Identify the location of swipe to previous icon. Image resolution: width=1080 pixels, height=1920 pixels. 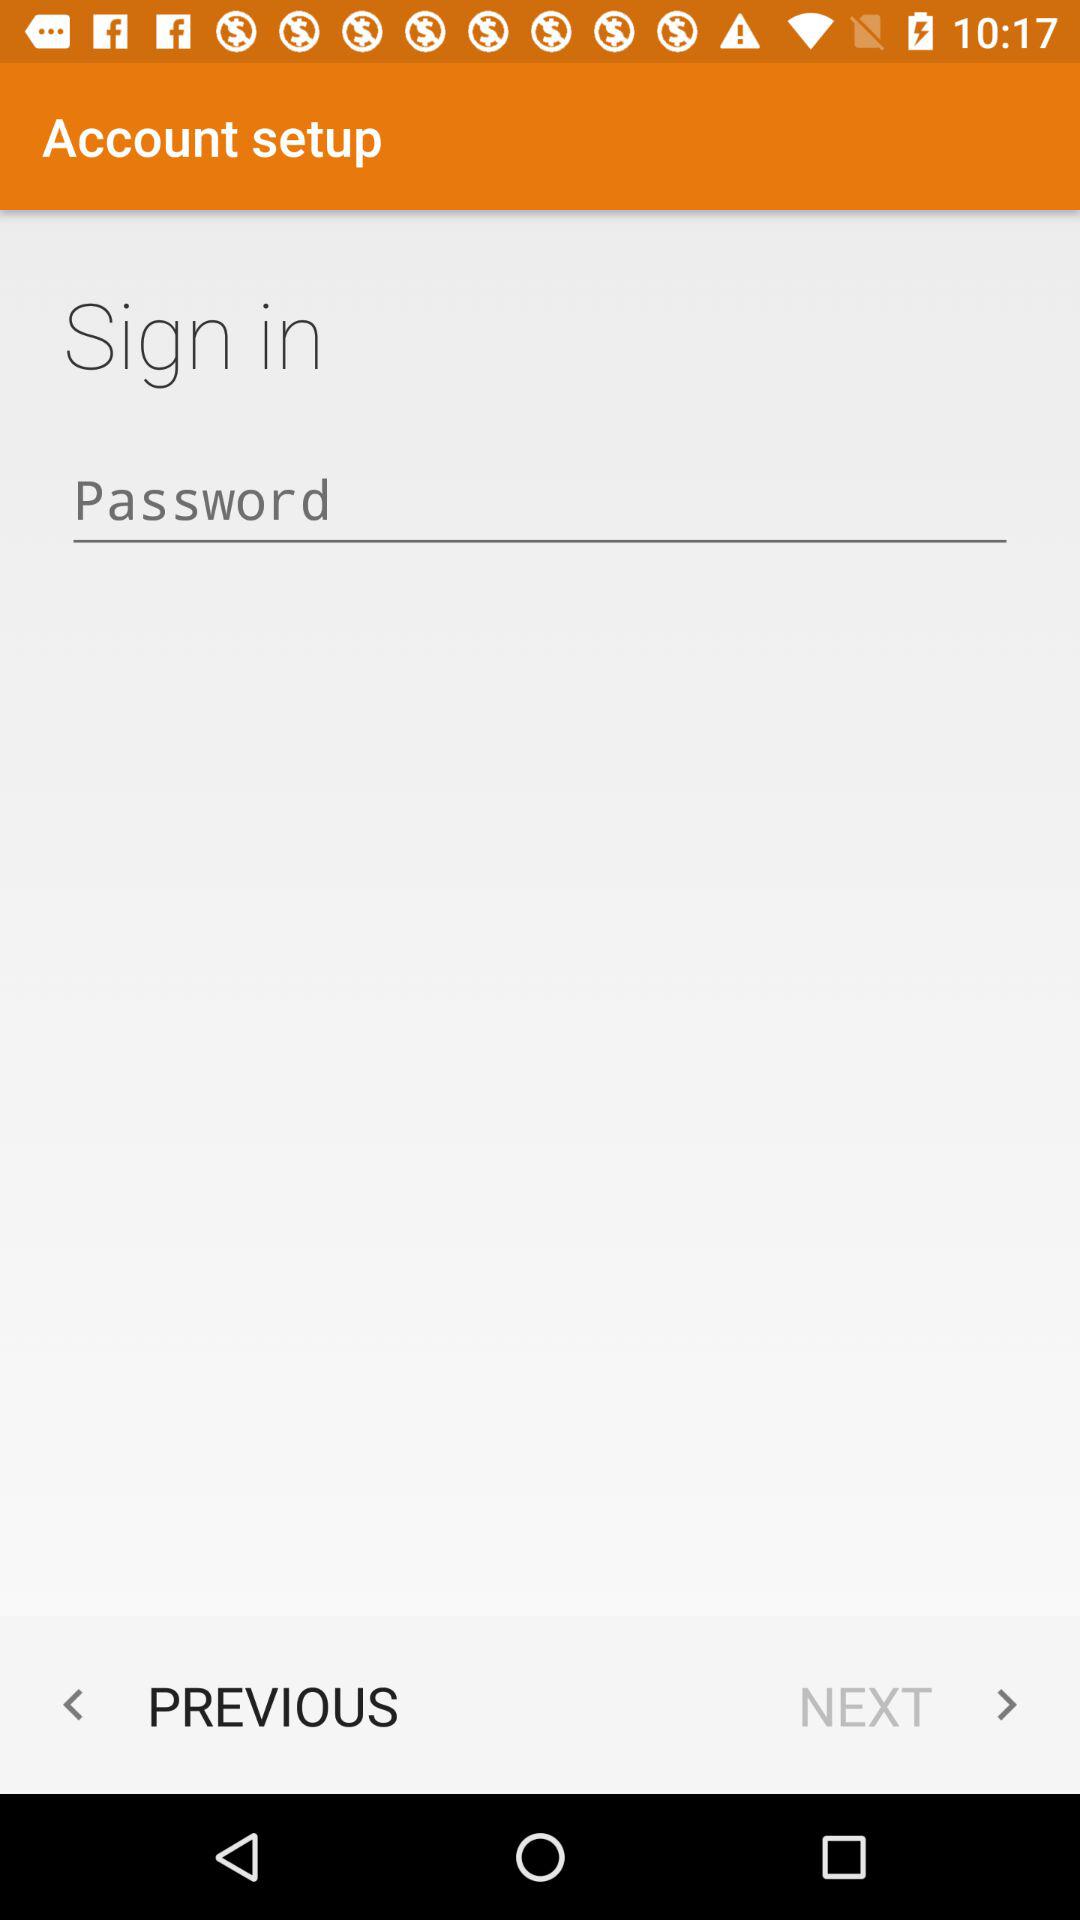
(220, 1704).